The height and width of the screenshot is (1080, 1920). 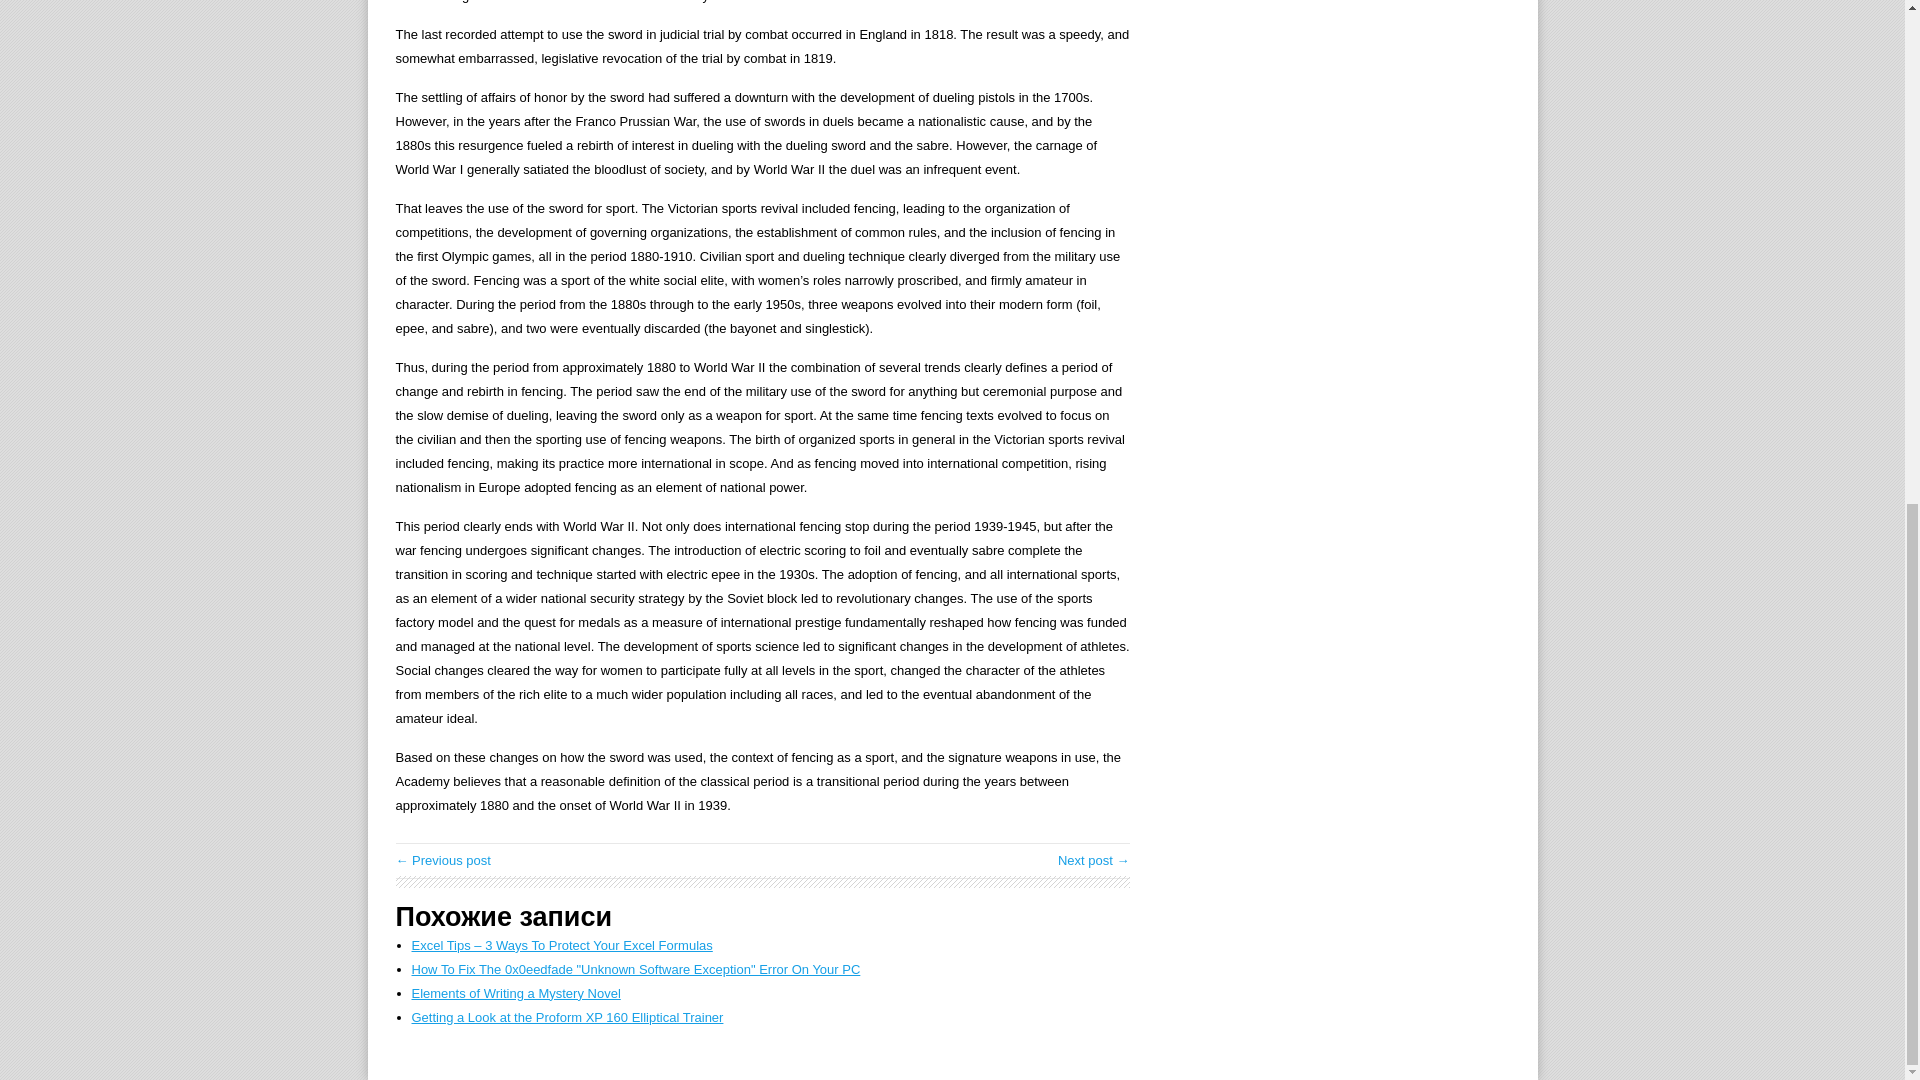 What do you see at coordinates (516, 994) in the screenshot?
I see `Elements of Writing a Mystery Novel` at bounding box center [516, 994].